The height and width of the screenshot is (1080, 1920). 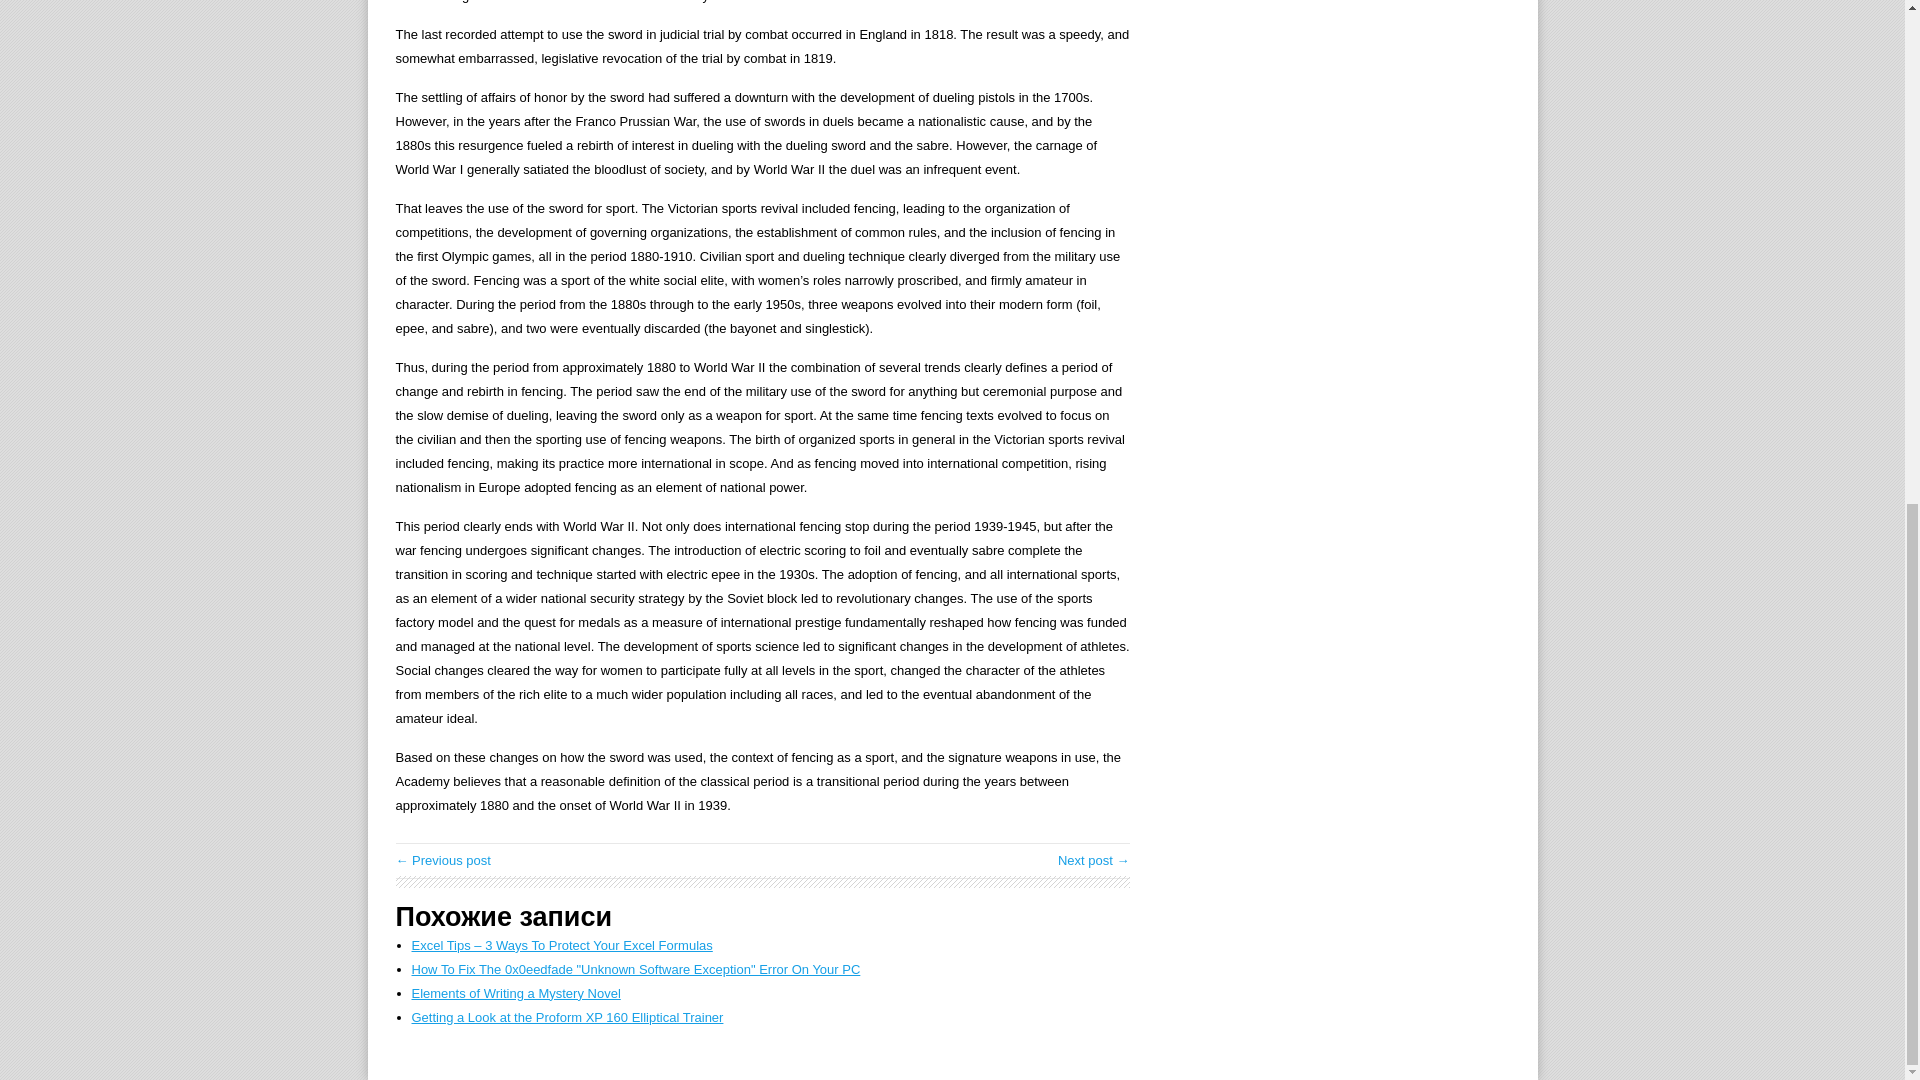 What do you see at coordinates (516, 994) in the screenshot?
I see `Elements of Writing a Mystery Novel` at bounding box center [516, 994].